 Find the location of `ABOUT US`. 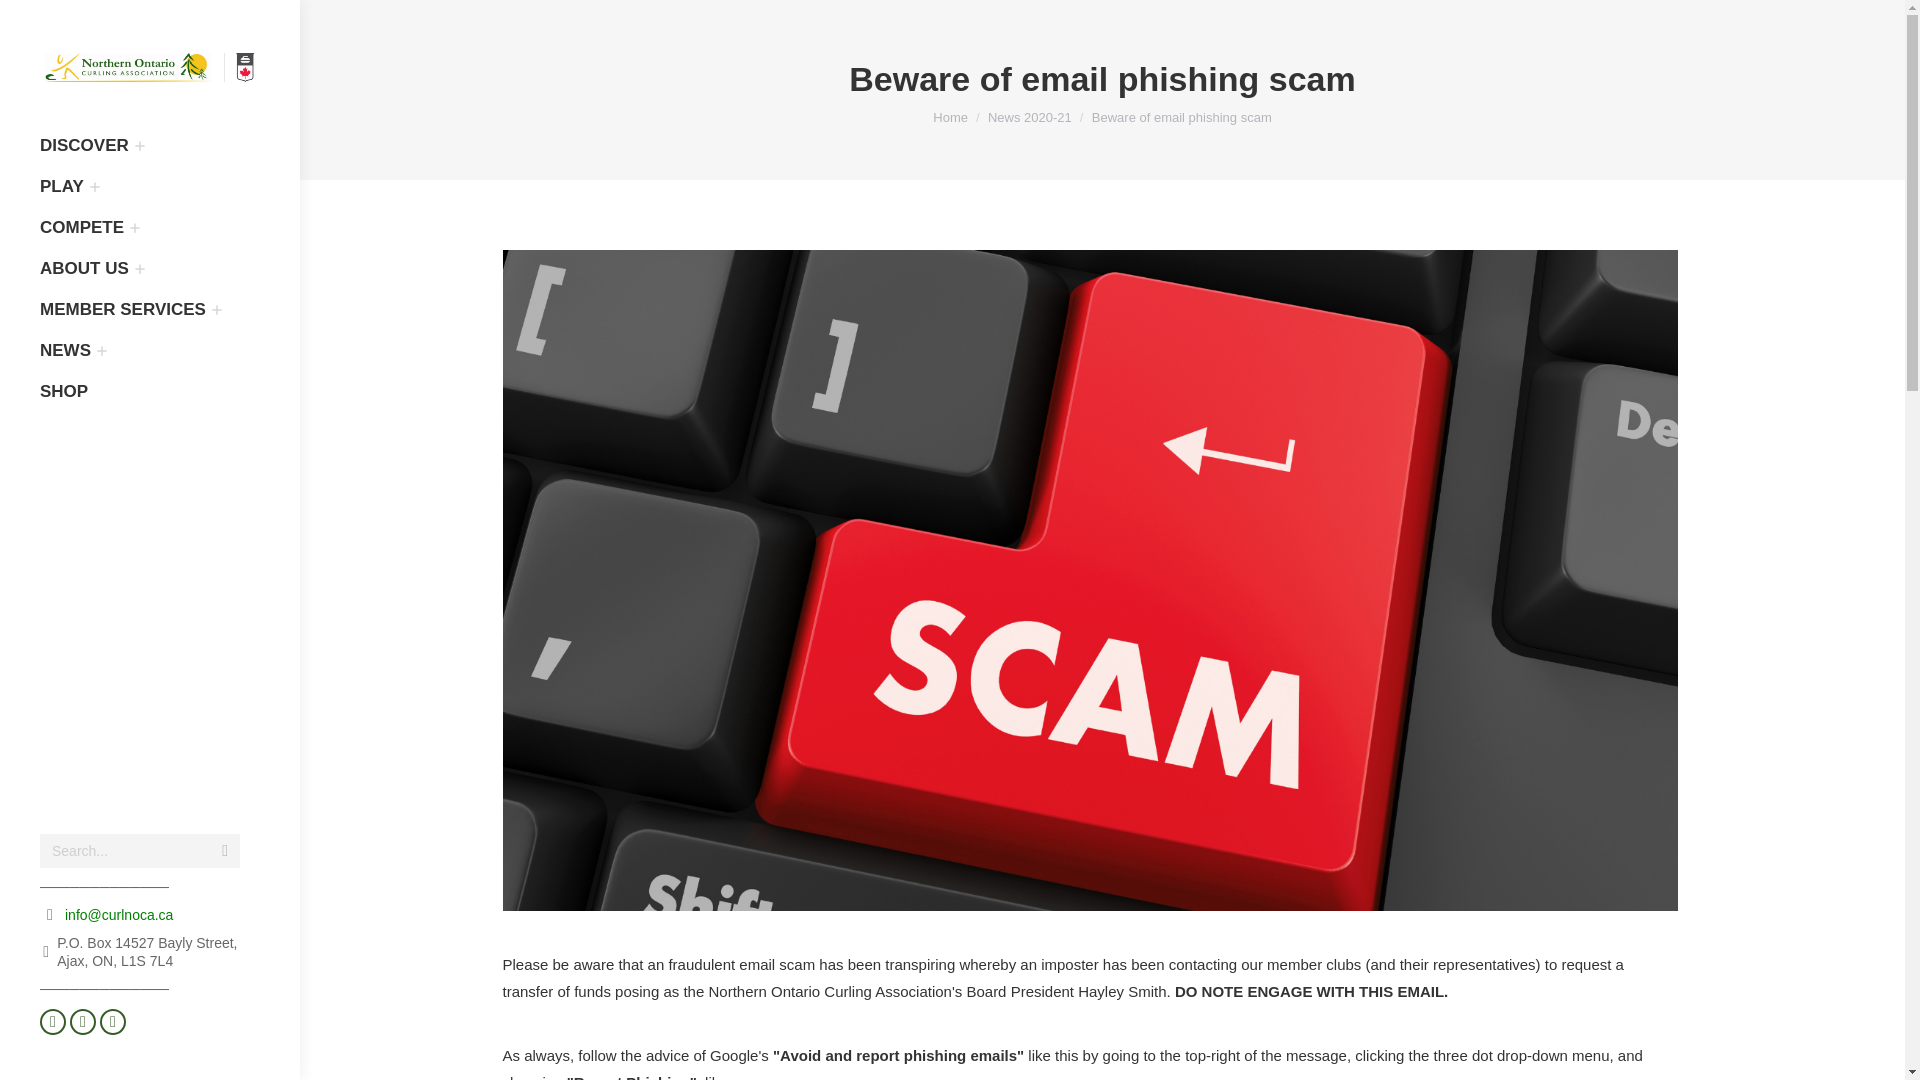

ABOUT US is located at coordinates (84, 268).